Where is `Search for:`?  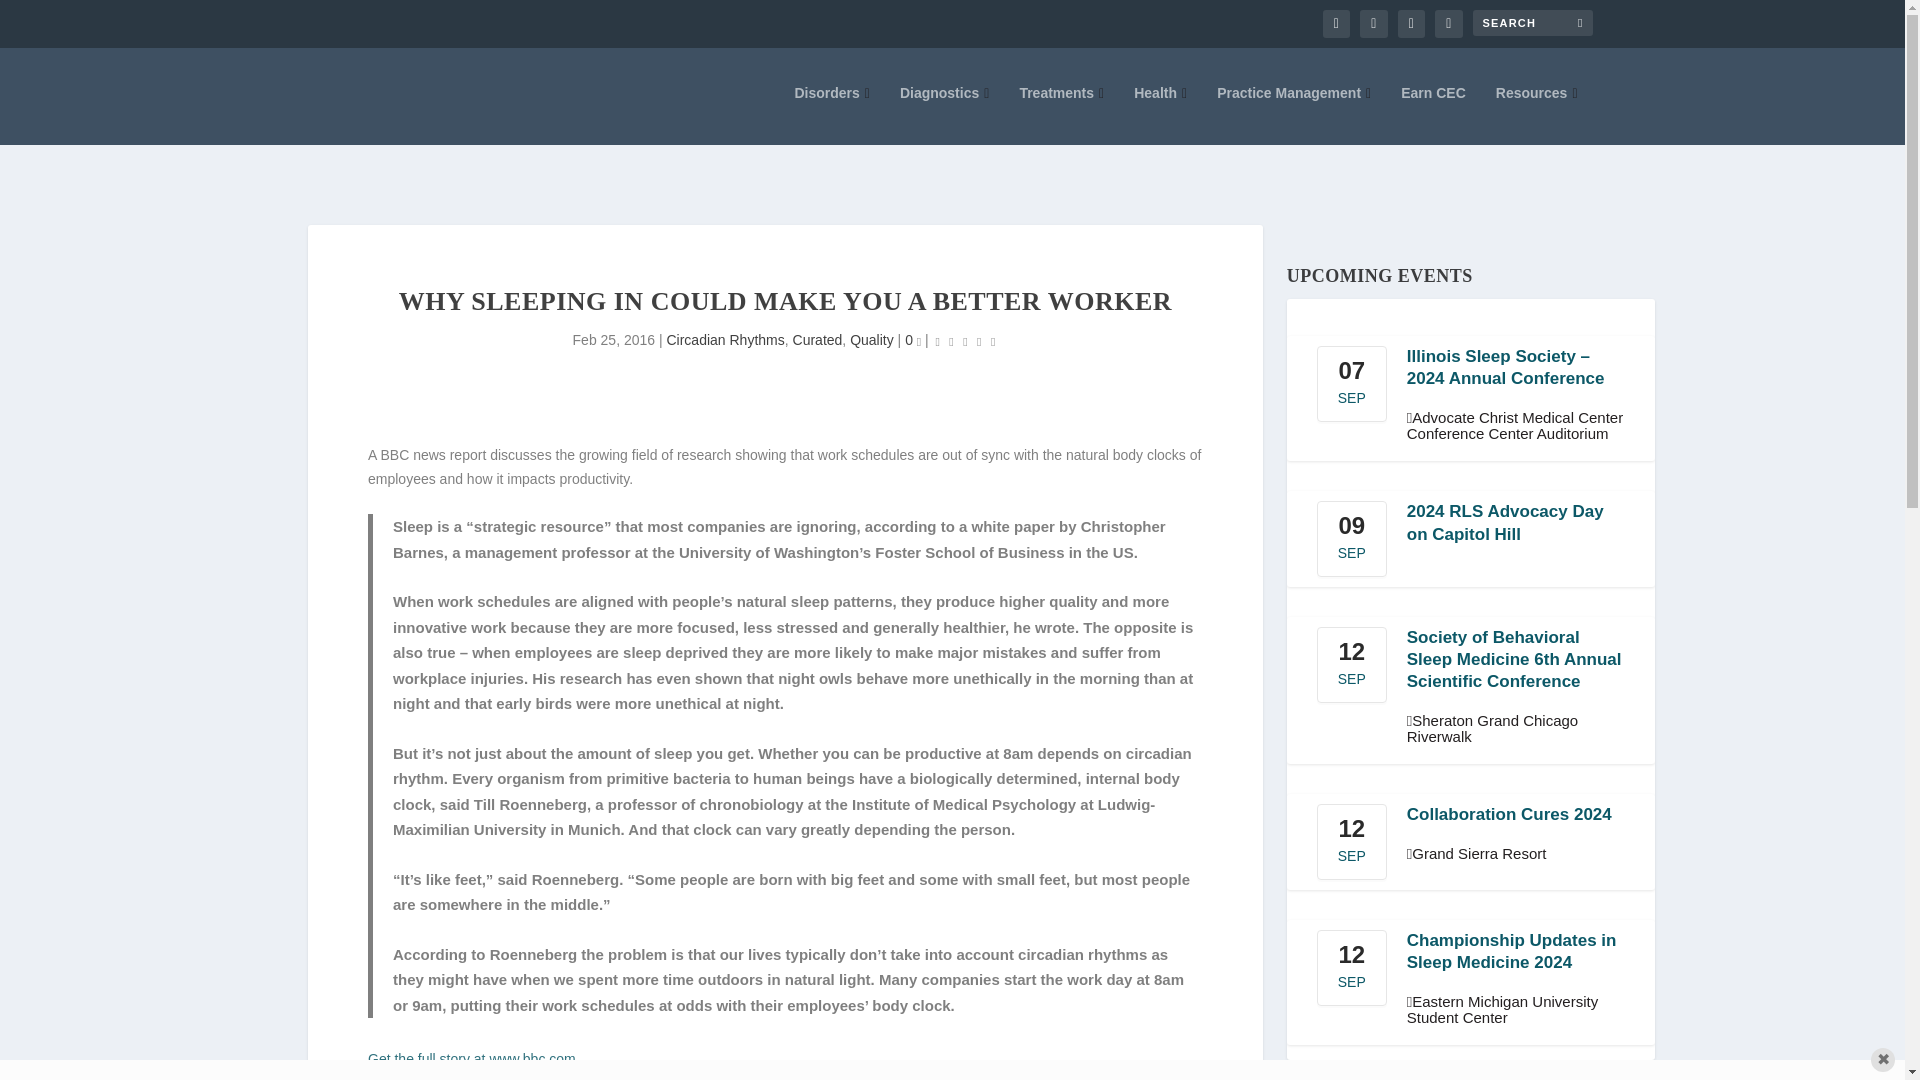
Search for: is located at coordinates (1532, 22).